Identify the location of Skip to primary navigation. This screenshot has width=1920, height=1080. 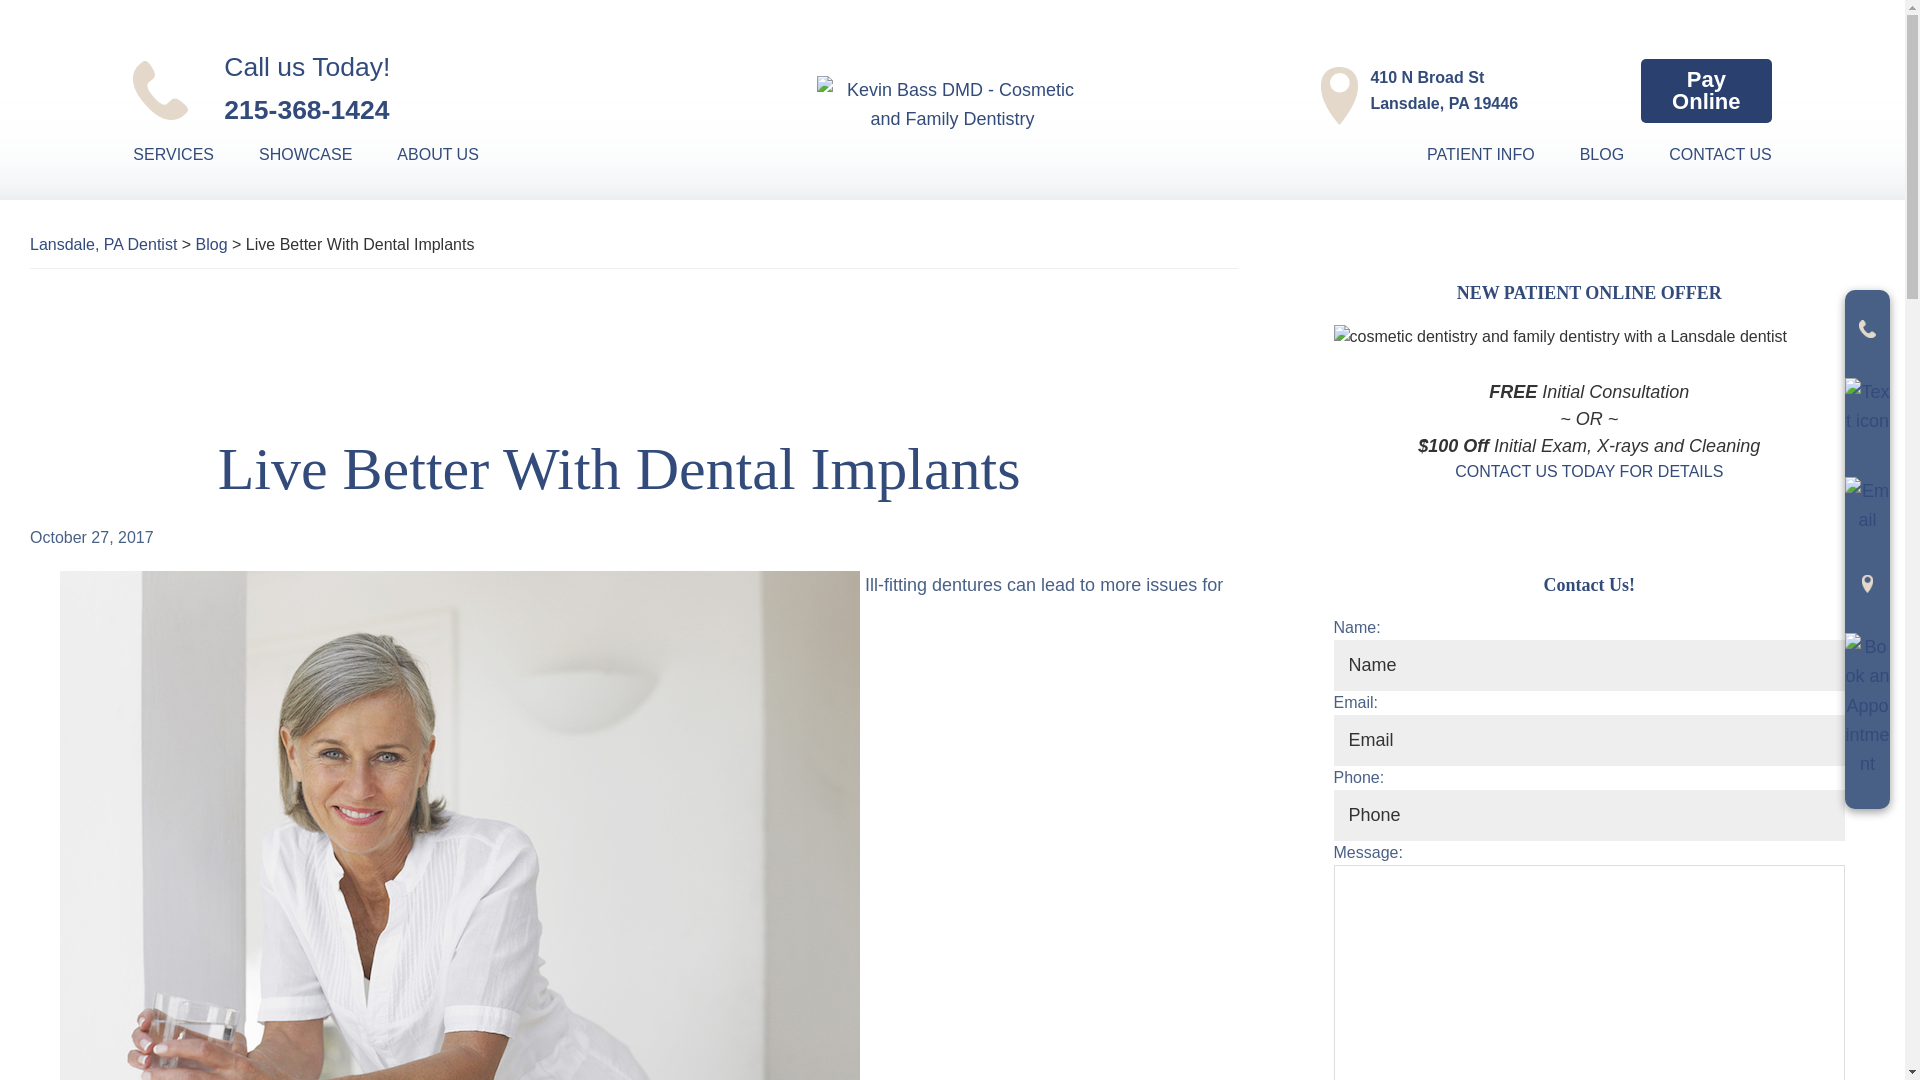
(1706, 91).